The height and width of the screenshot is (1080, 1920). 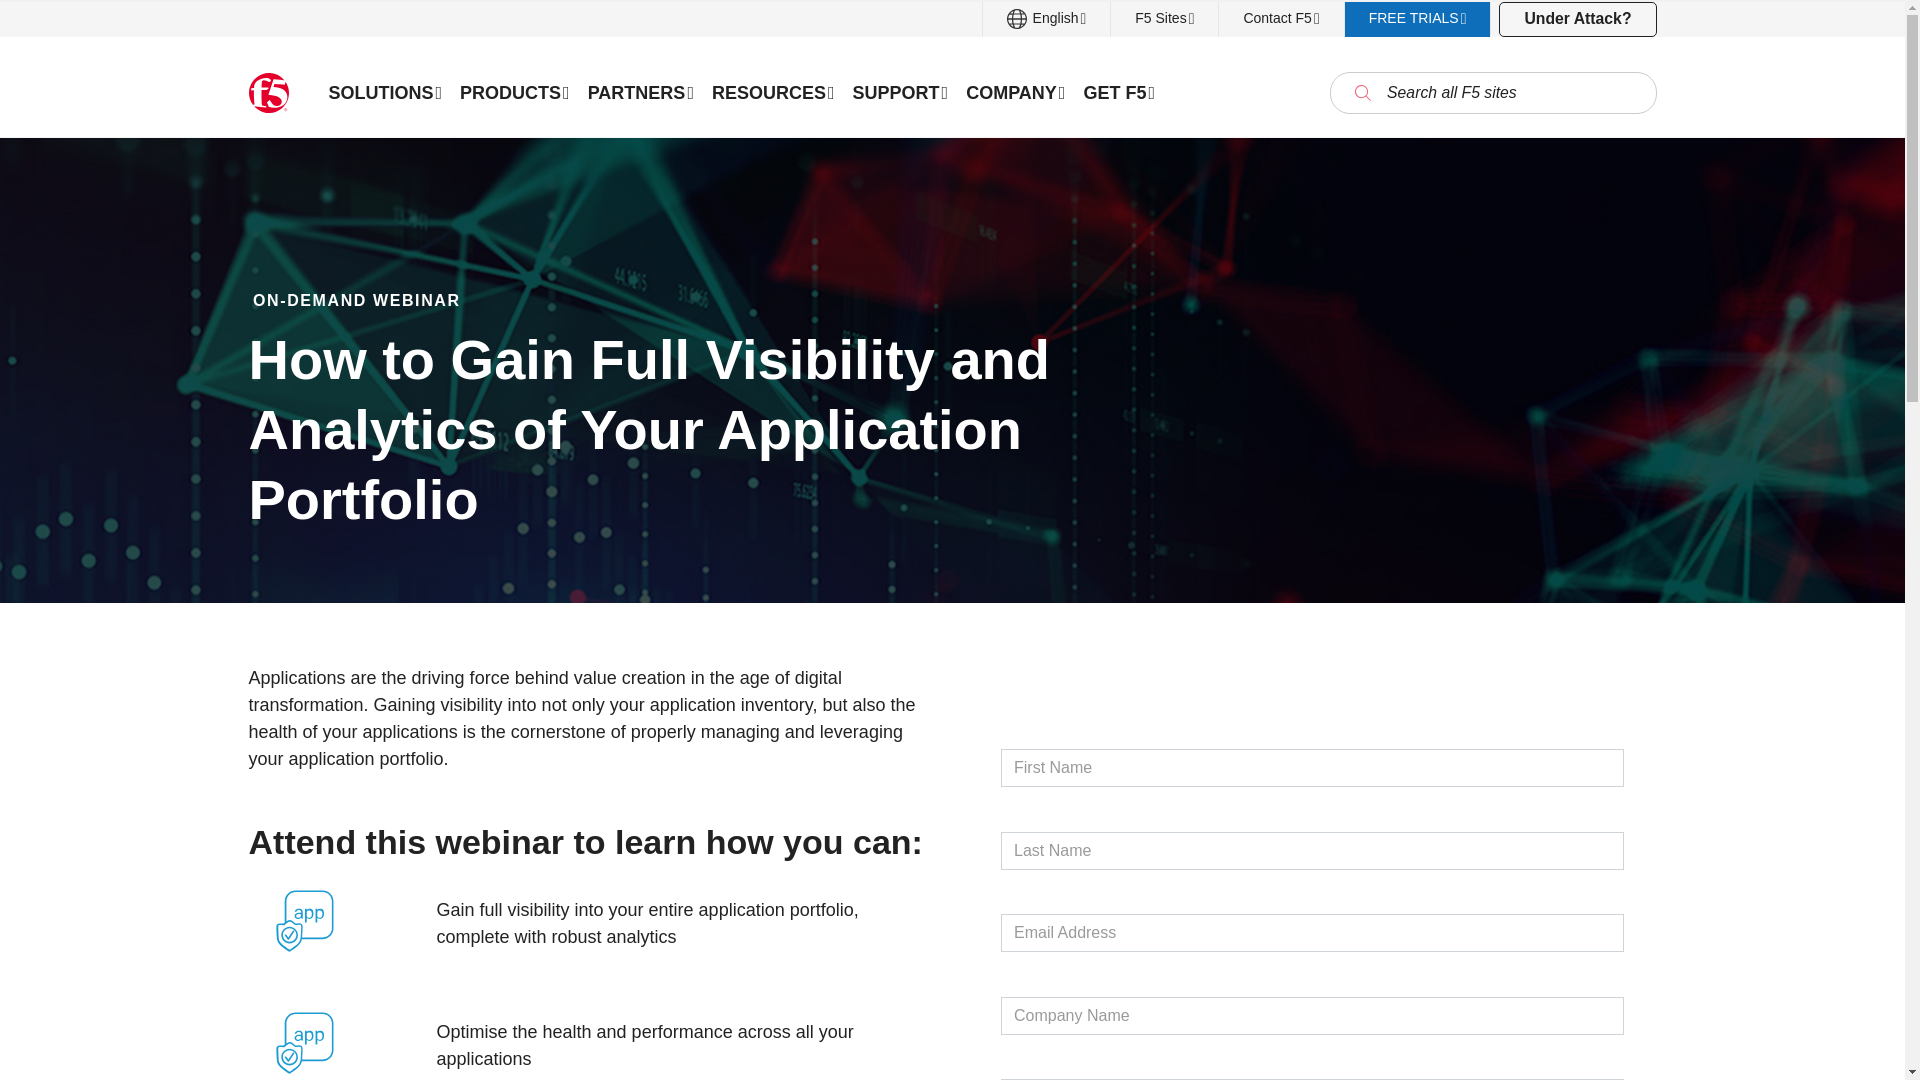 What do you see at coordinates (1577, 19) in the screenshot?
I see `Under Attack?` at bounding box center [1577, 19].